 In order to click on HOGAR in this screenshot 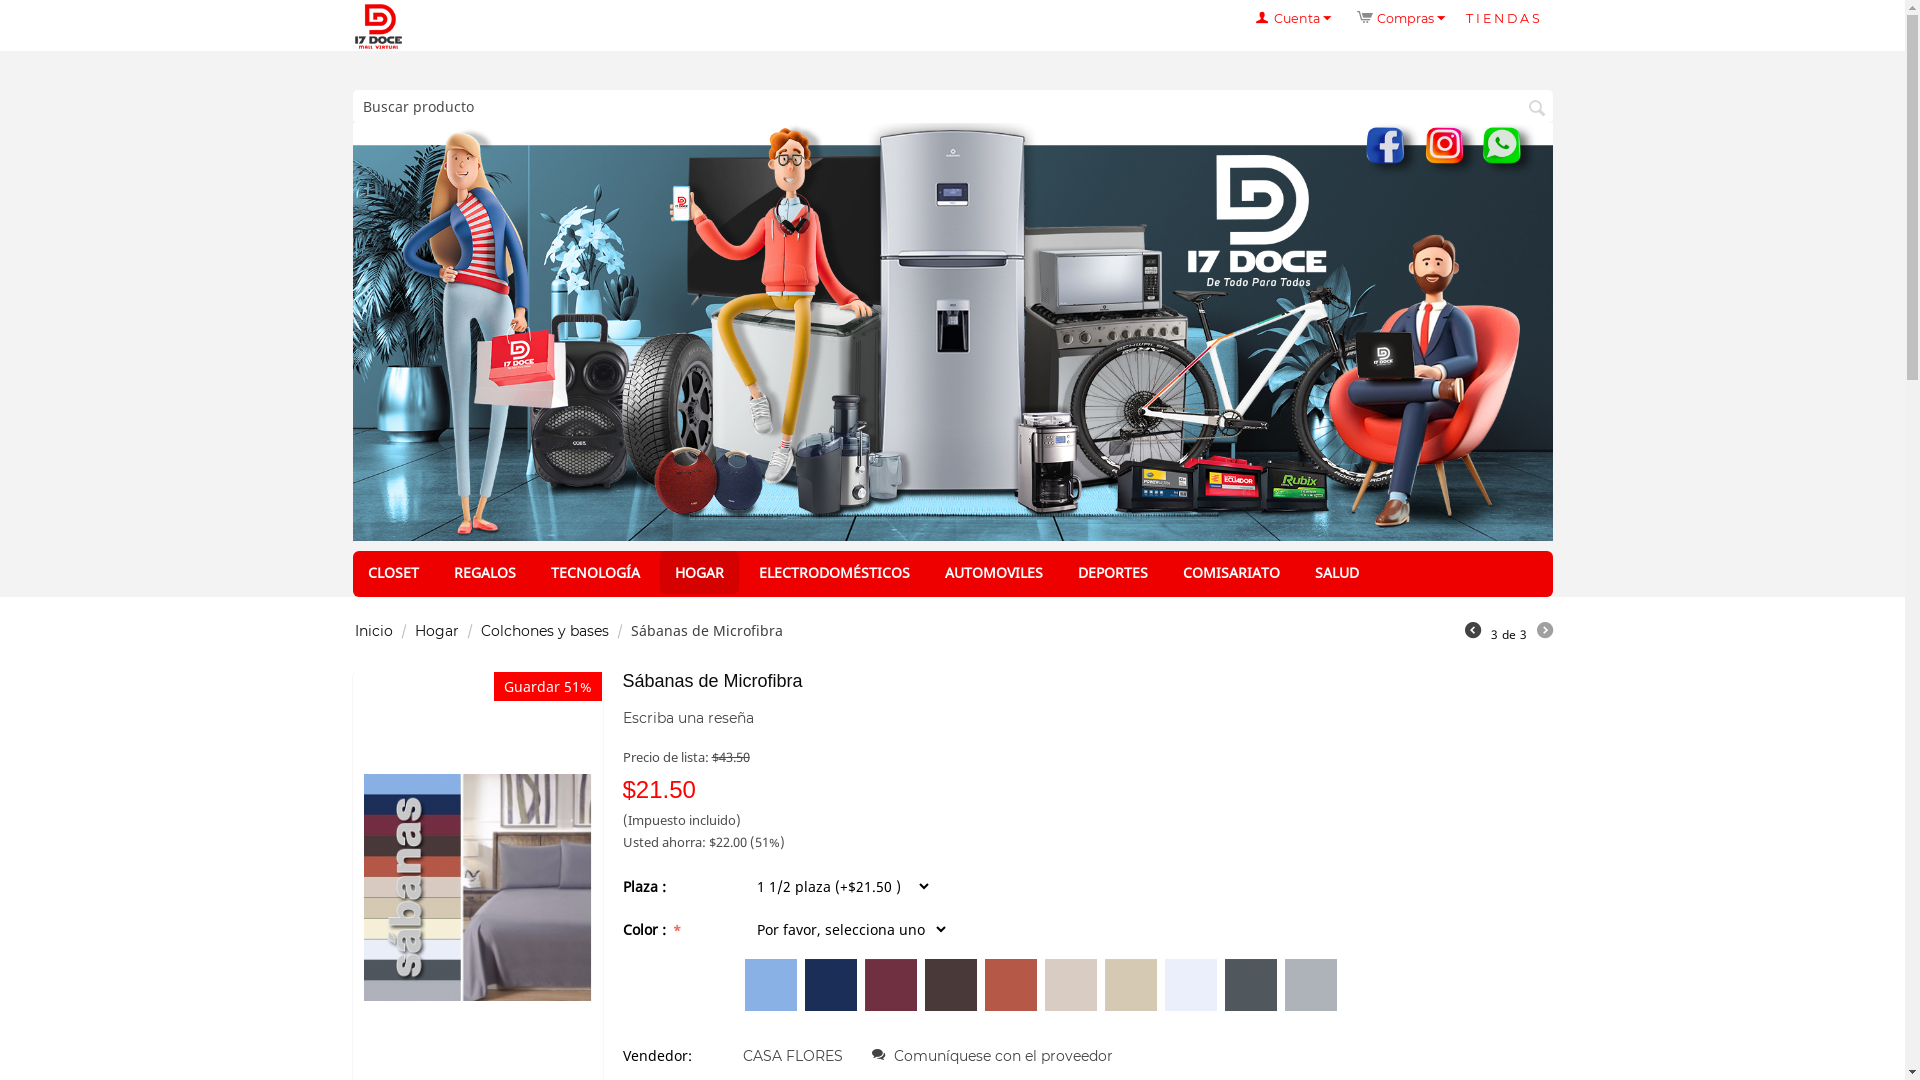, I will do `click(700, 572)`.